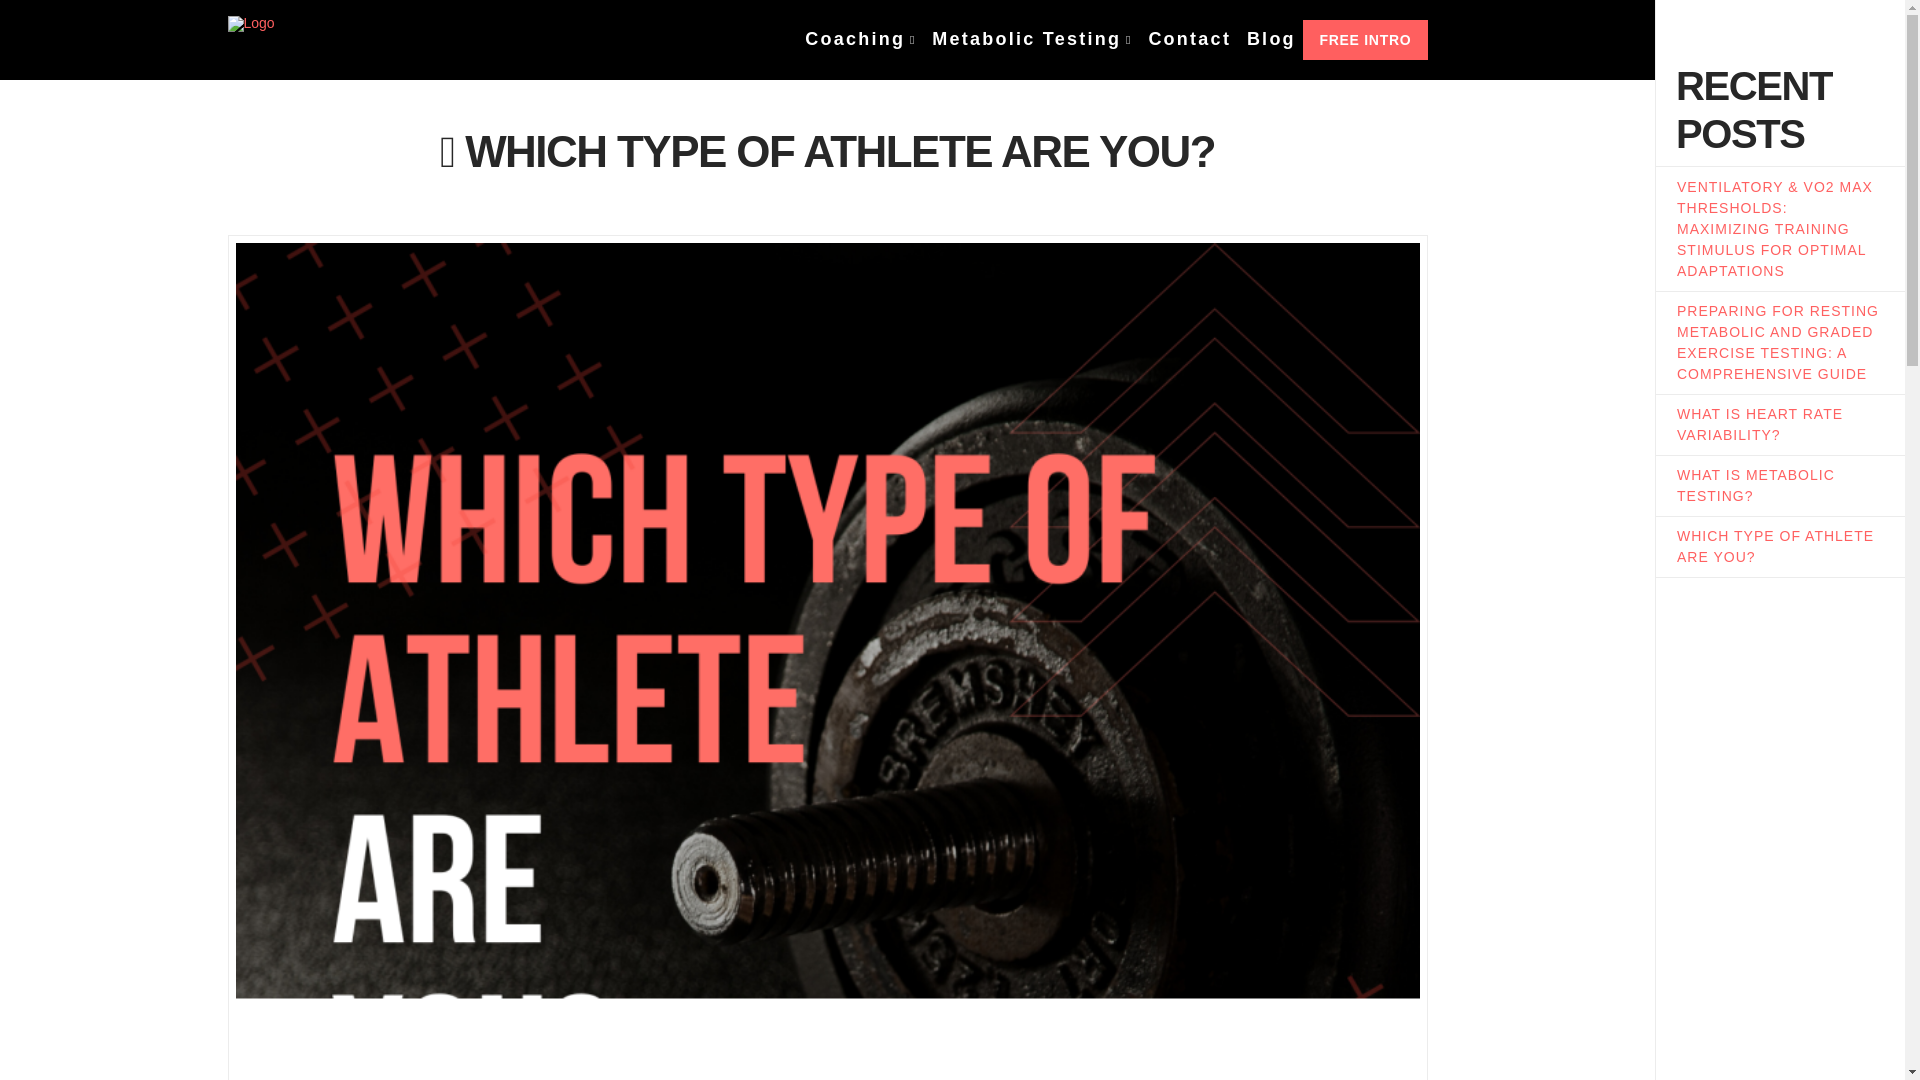  What do you see at coordinates (1188, 40) in the screenshot?
I see `Contact` at bounding box center [1188, 40].